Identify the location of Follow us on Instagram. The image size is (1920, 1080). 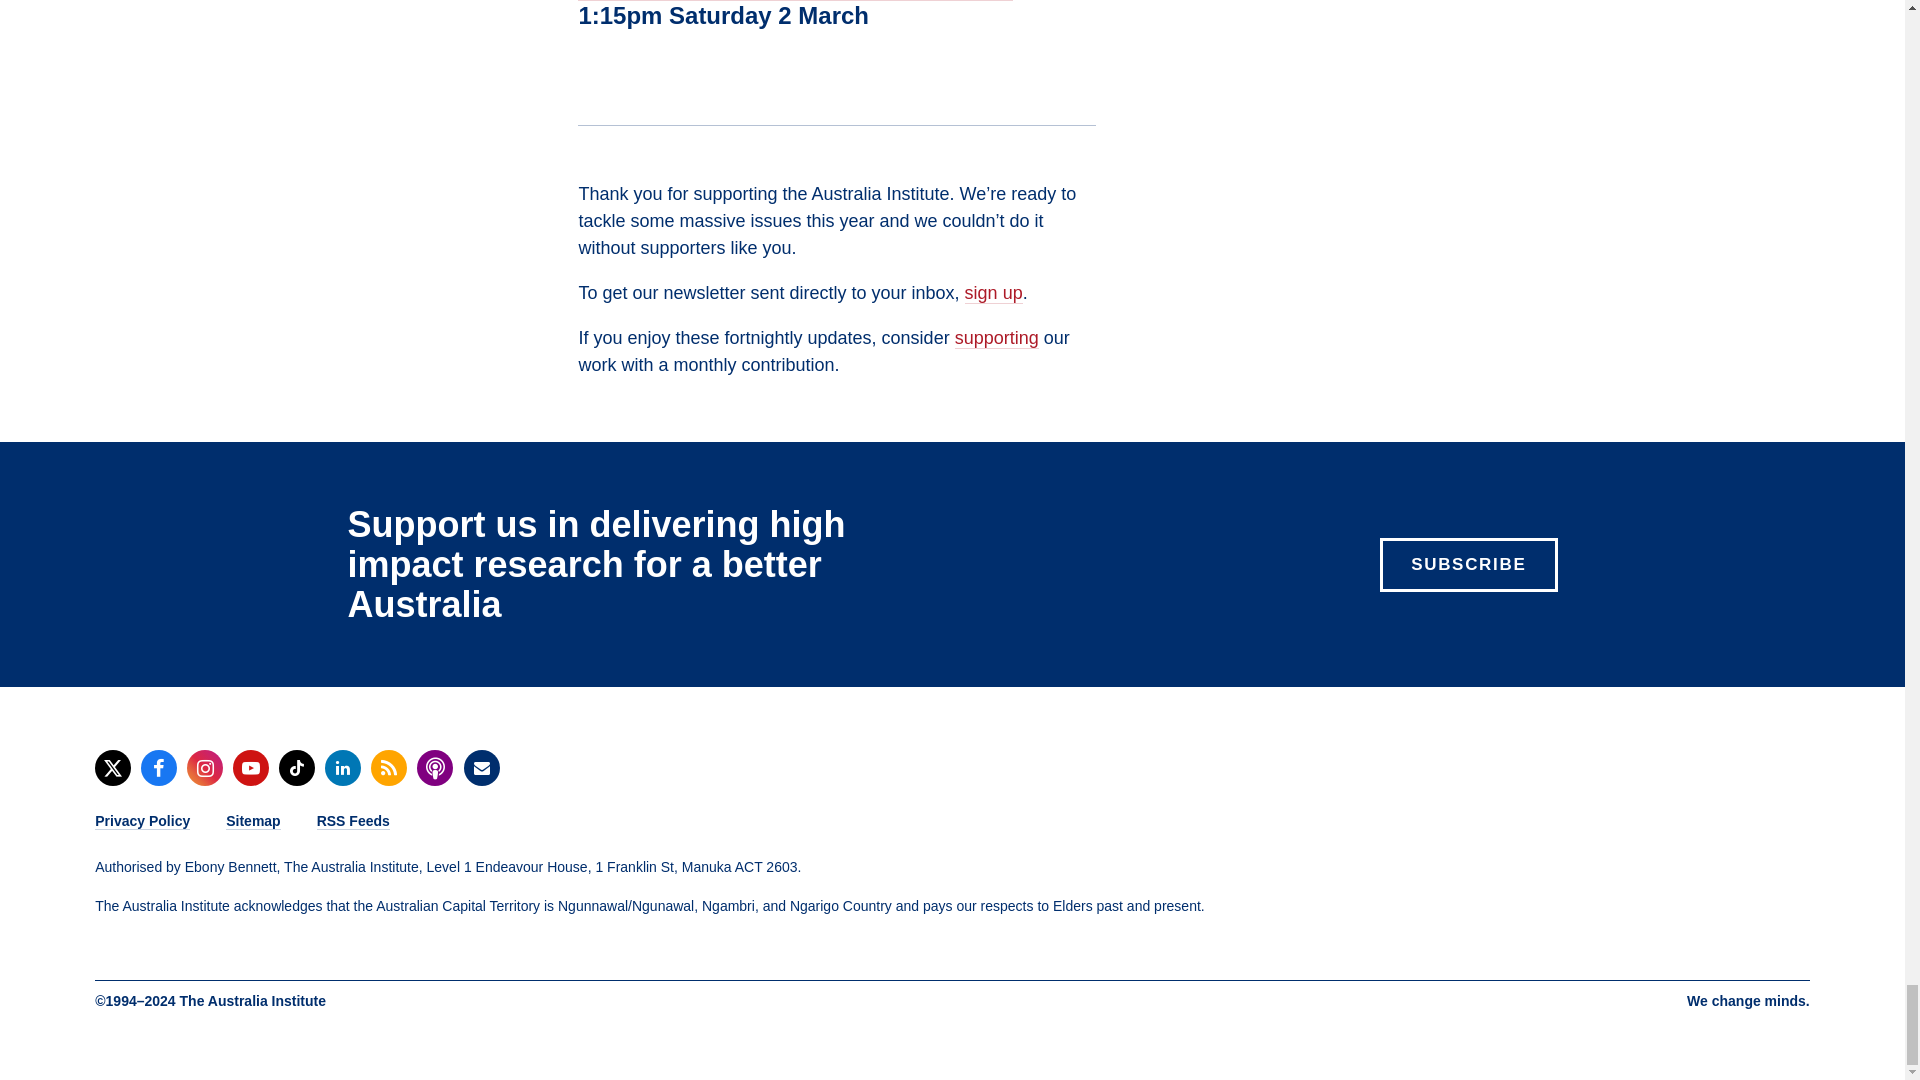
(204, 768).